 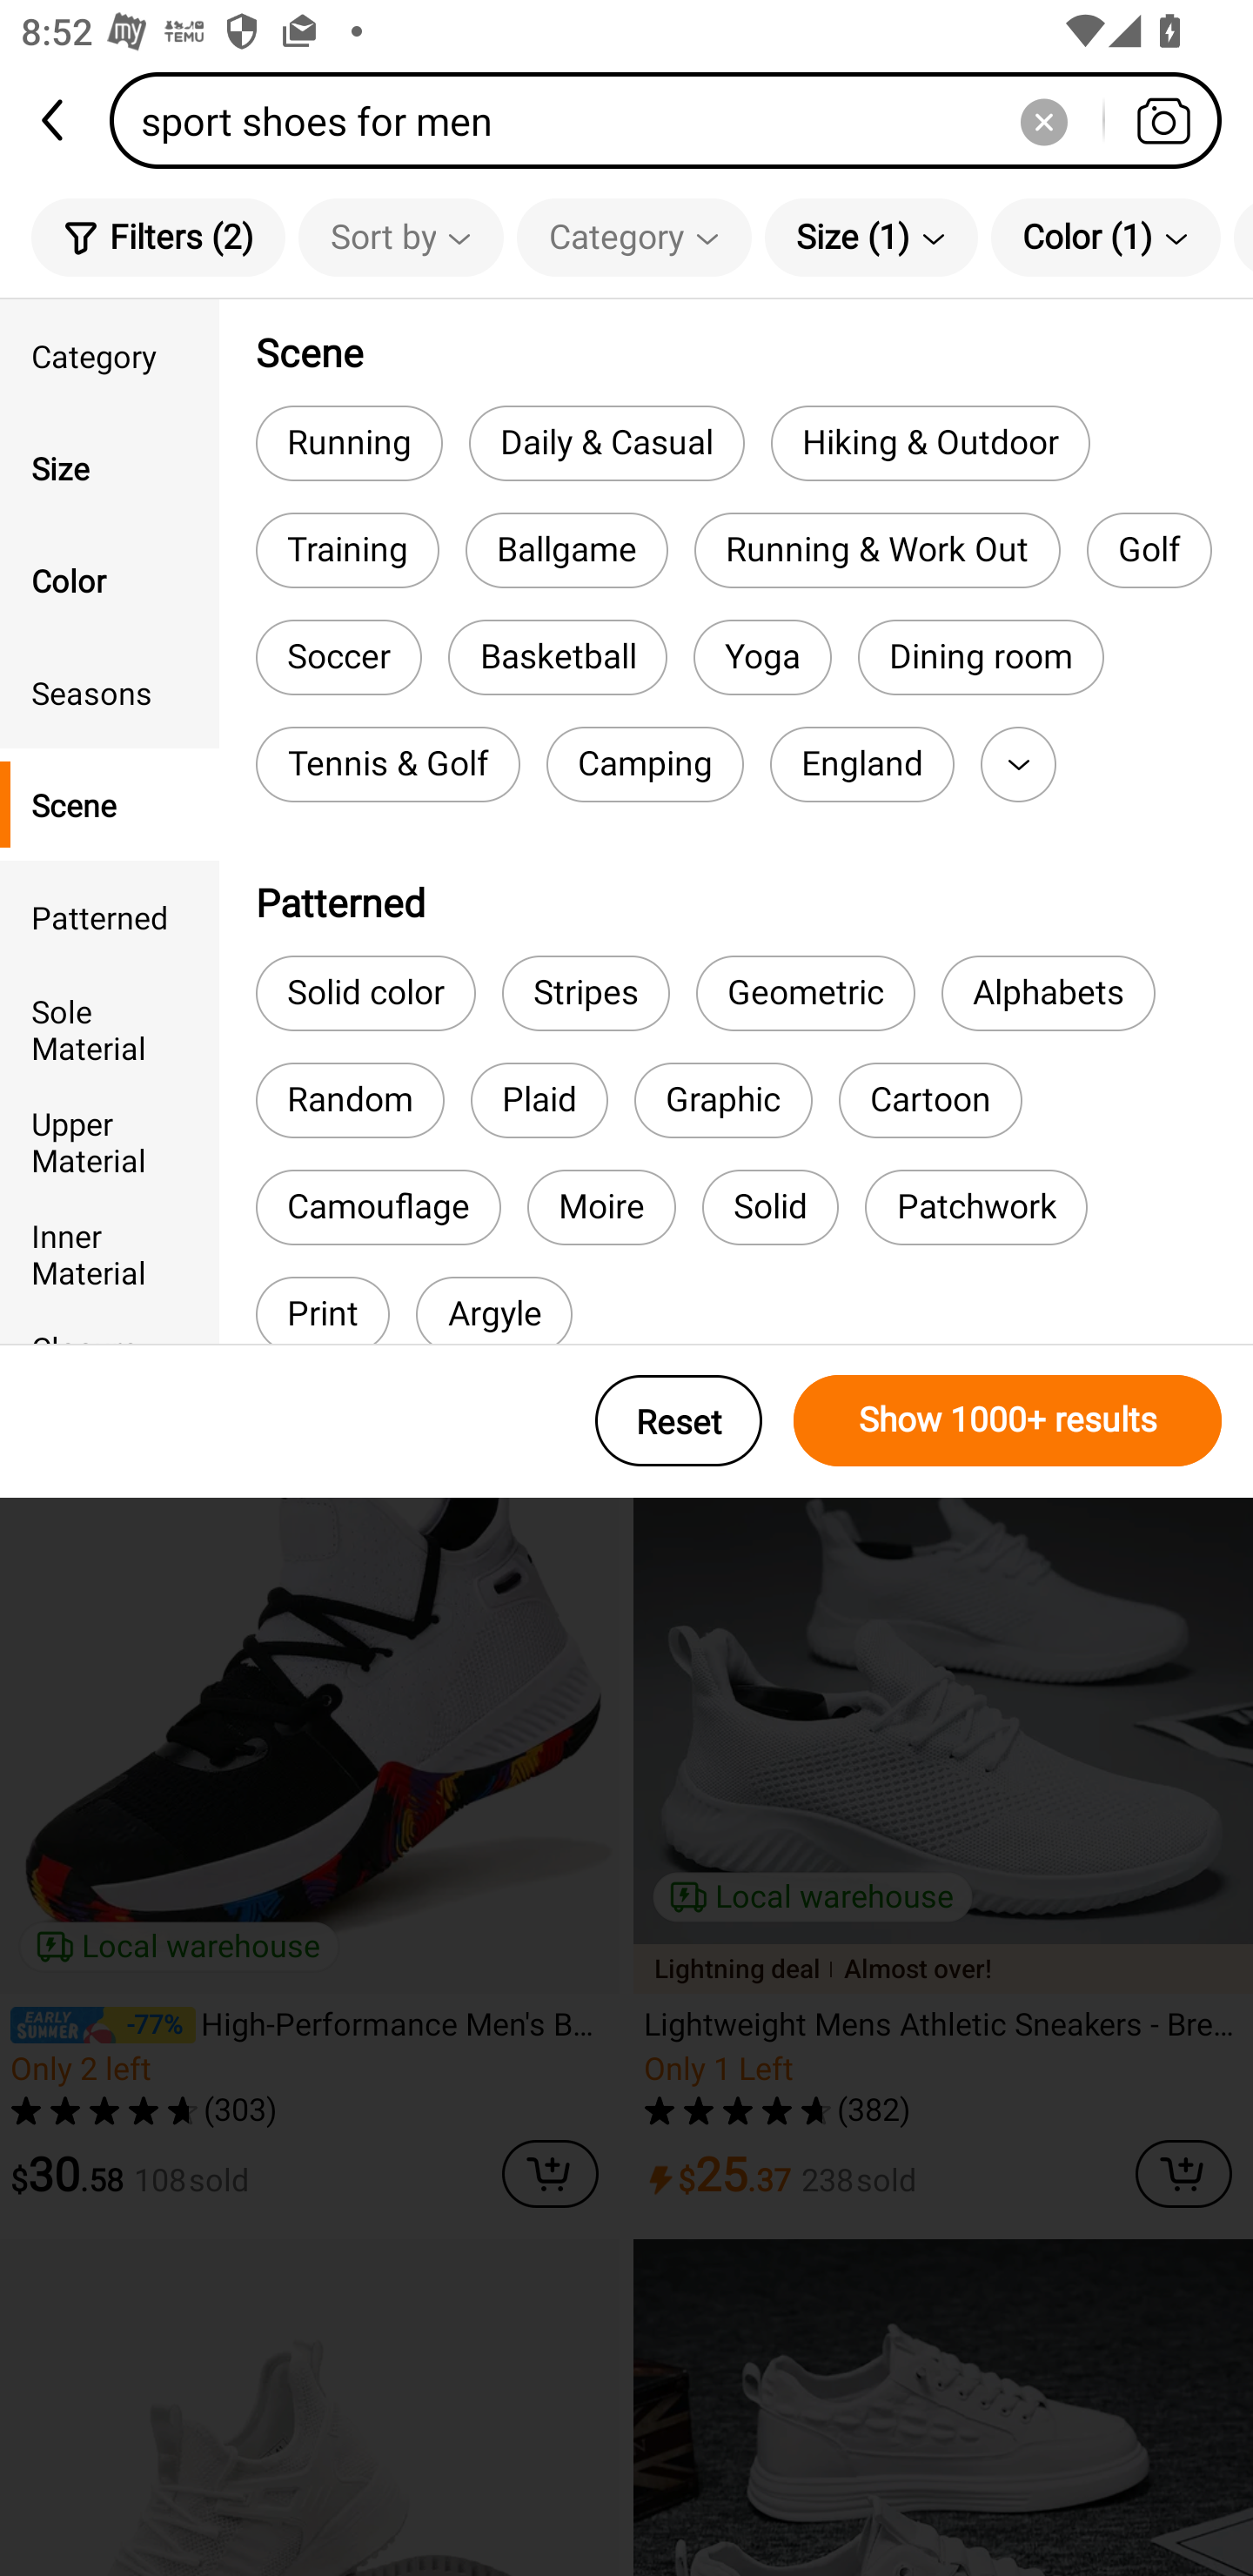 What do you see at coordinates (723, 1100) in the screenshot?
I see `Graphic` at bounding box center [723, 1100].